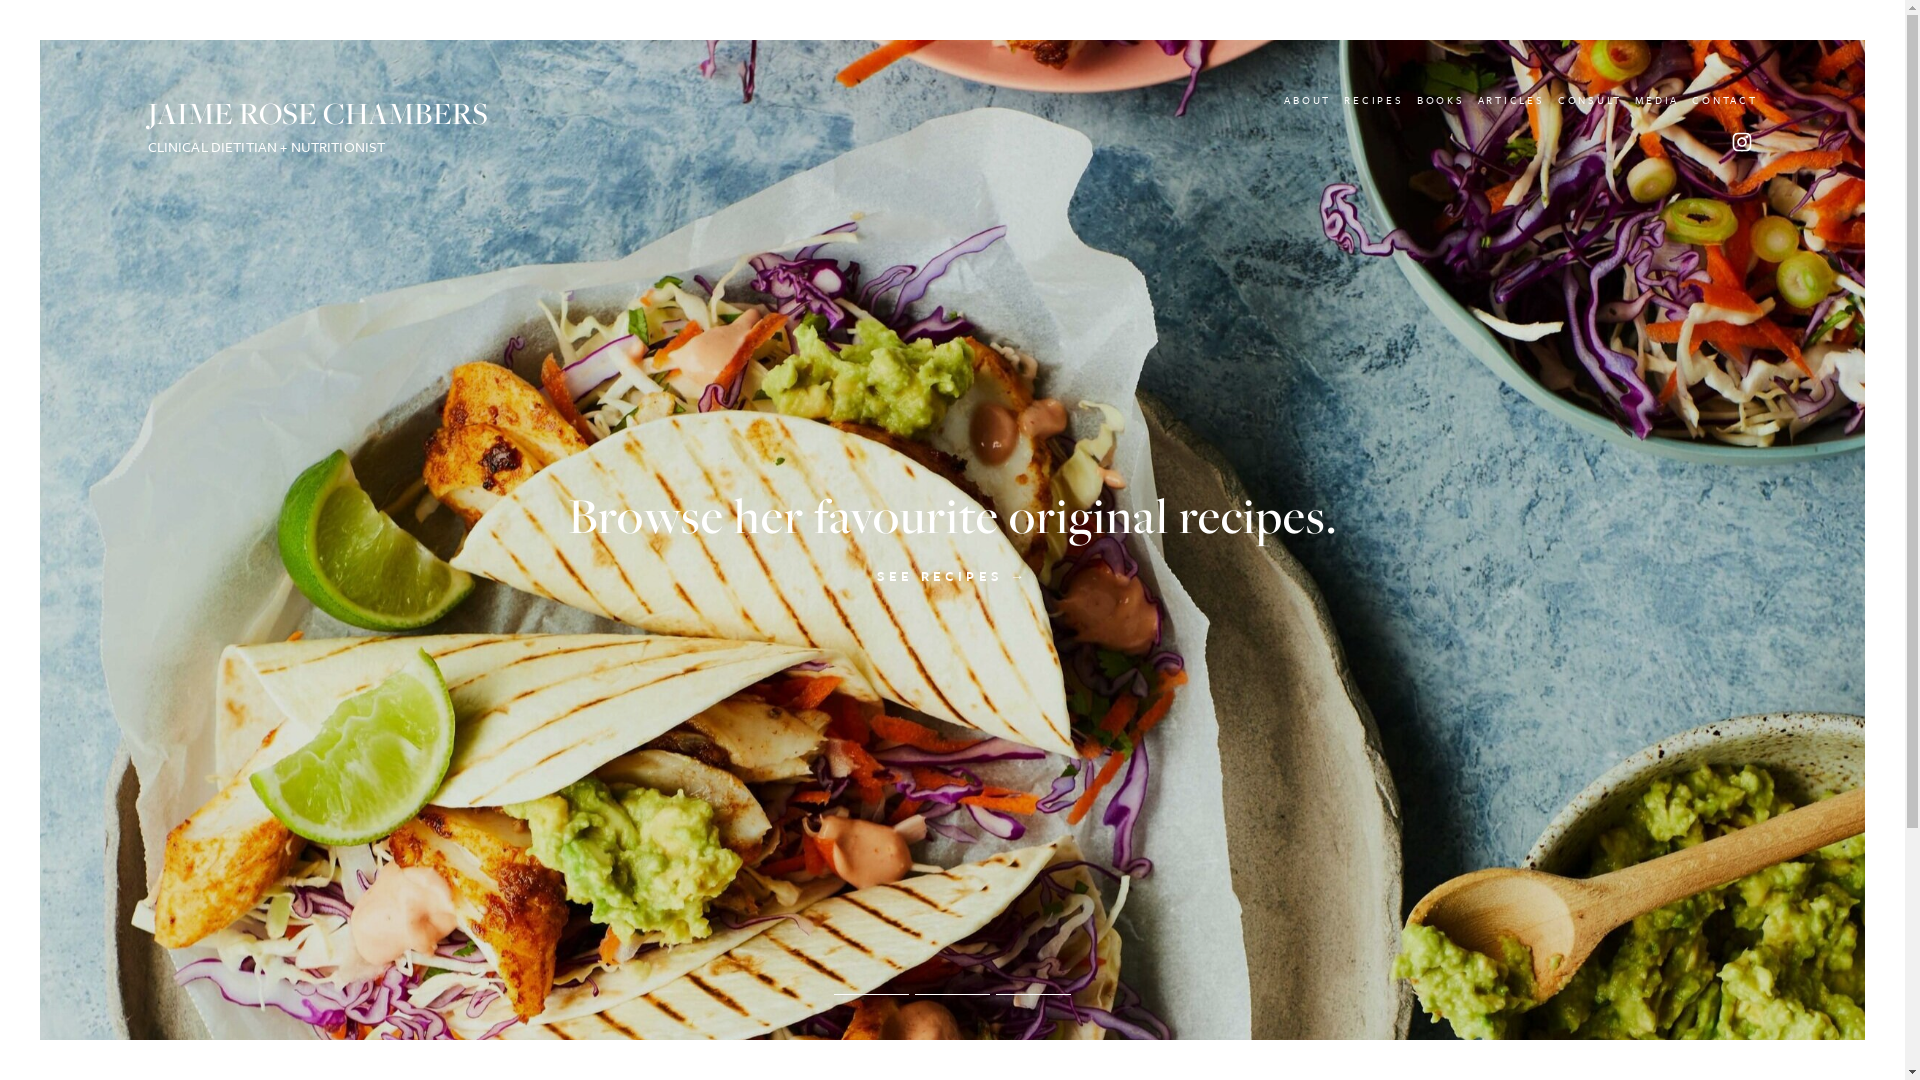  What do you see at coordinates (1657, 100) in the screenshot?
I see `MEDIA` at bounding box center [1657, 100].